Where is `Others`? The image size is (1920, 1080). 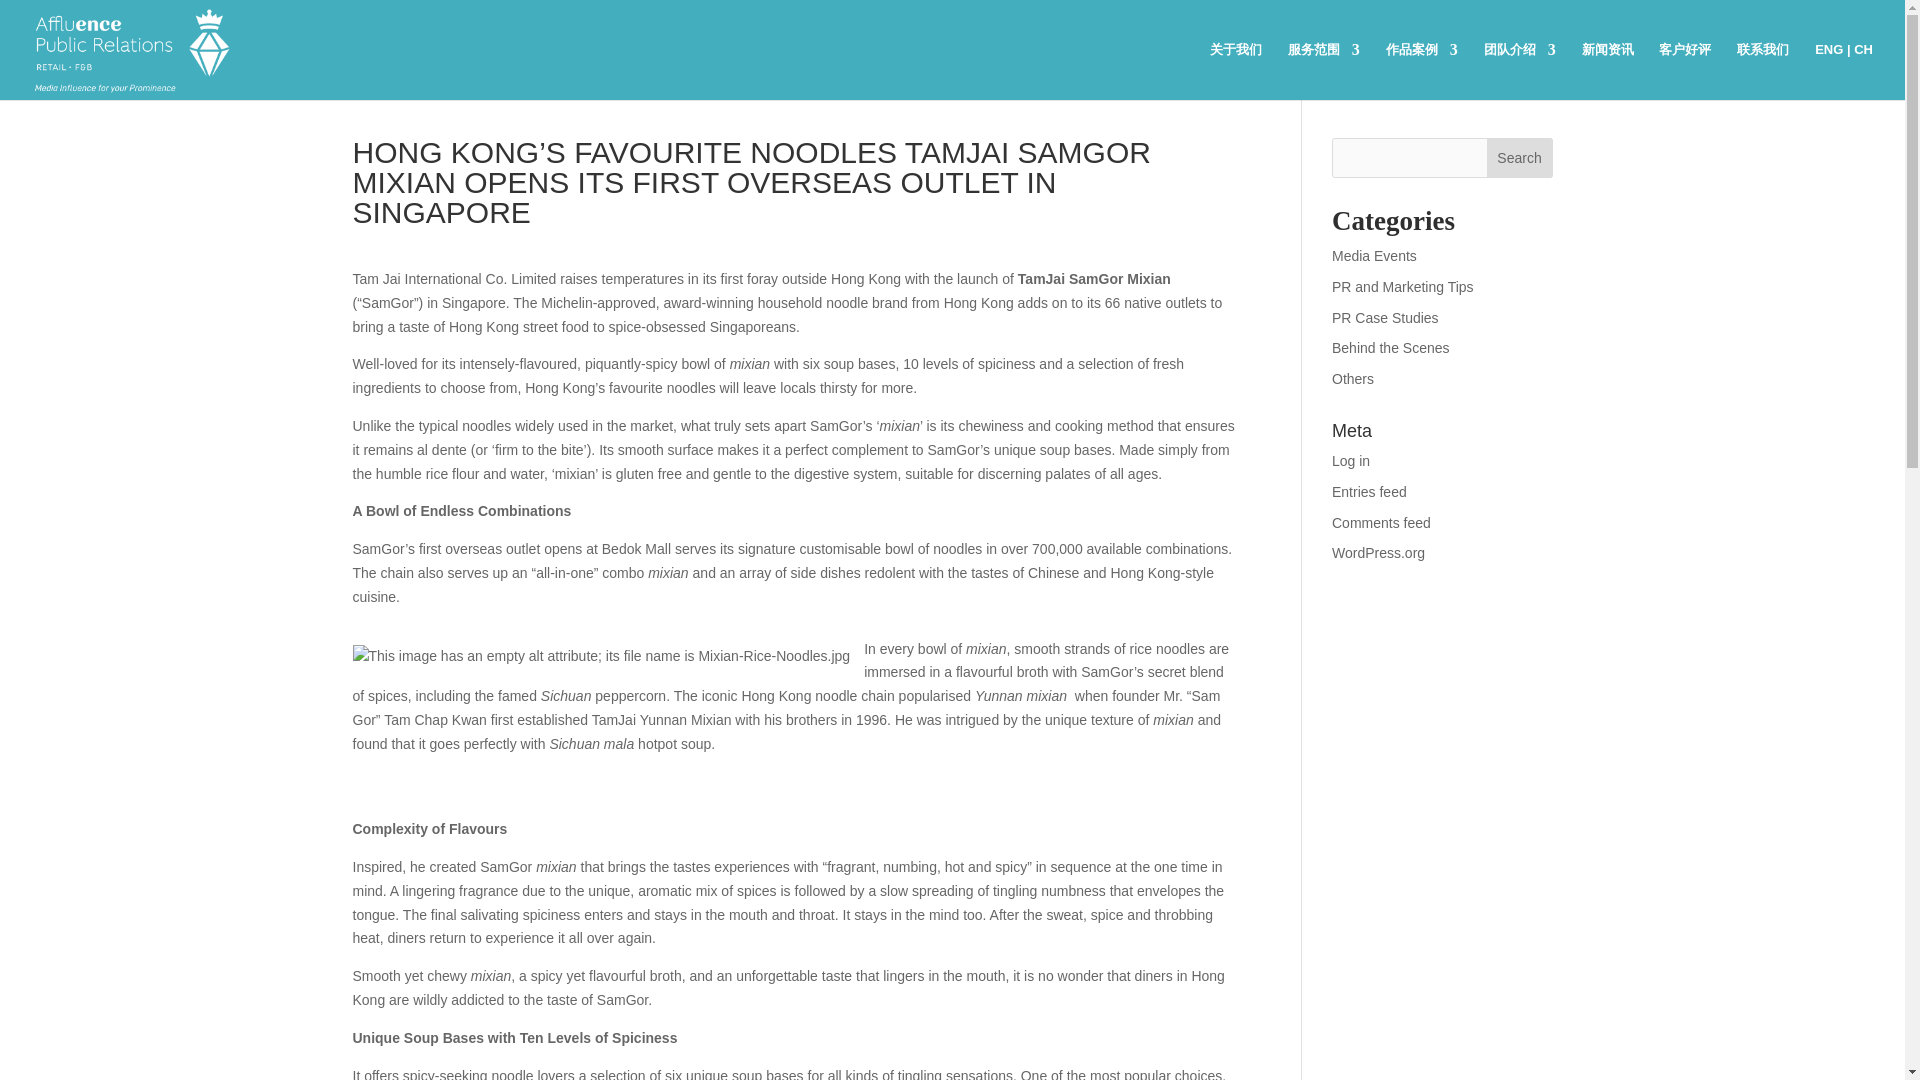
Others is located at coordinates (1353, 378).